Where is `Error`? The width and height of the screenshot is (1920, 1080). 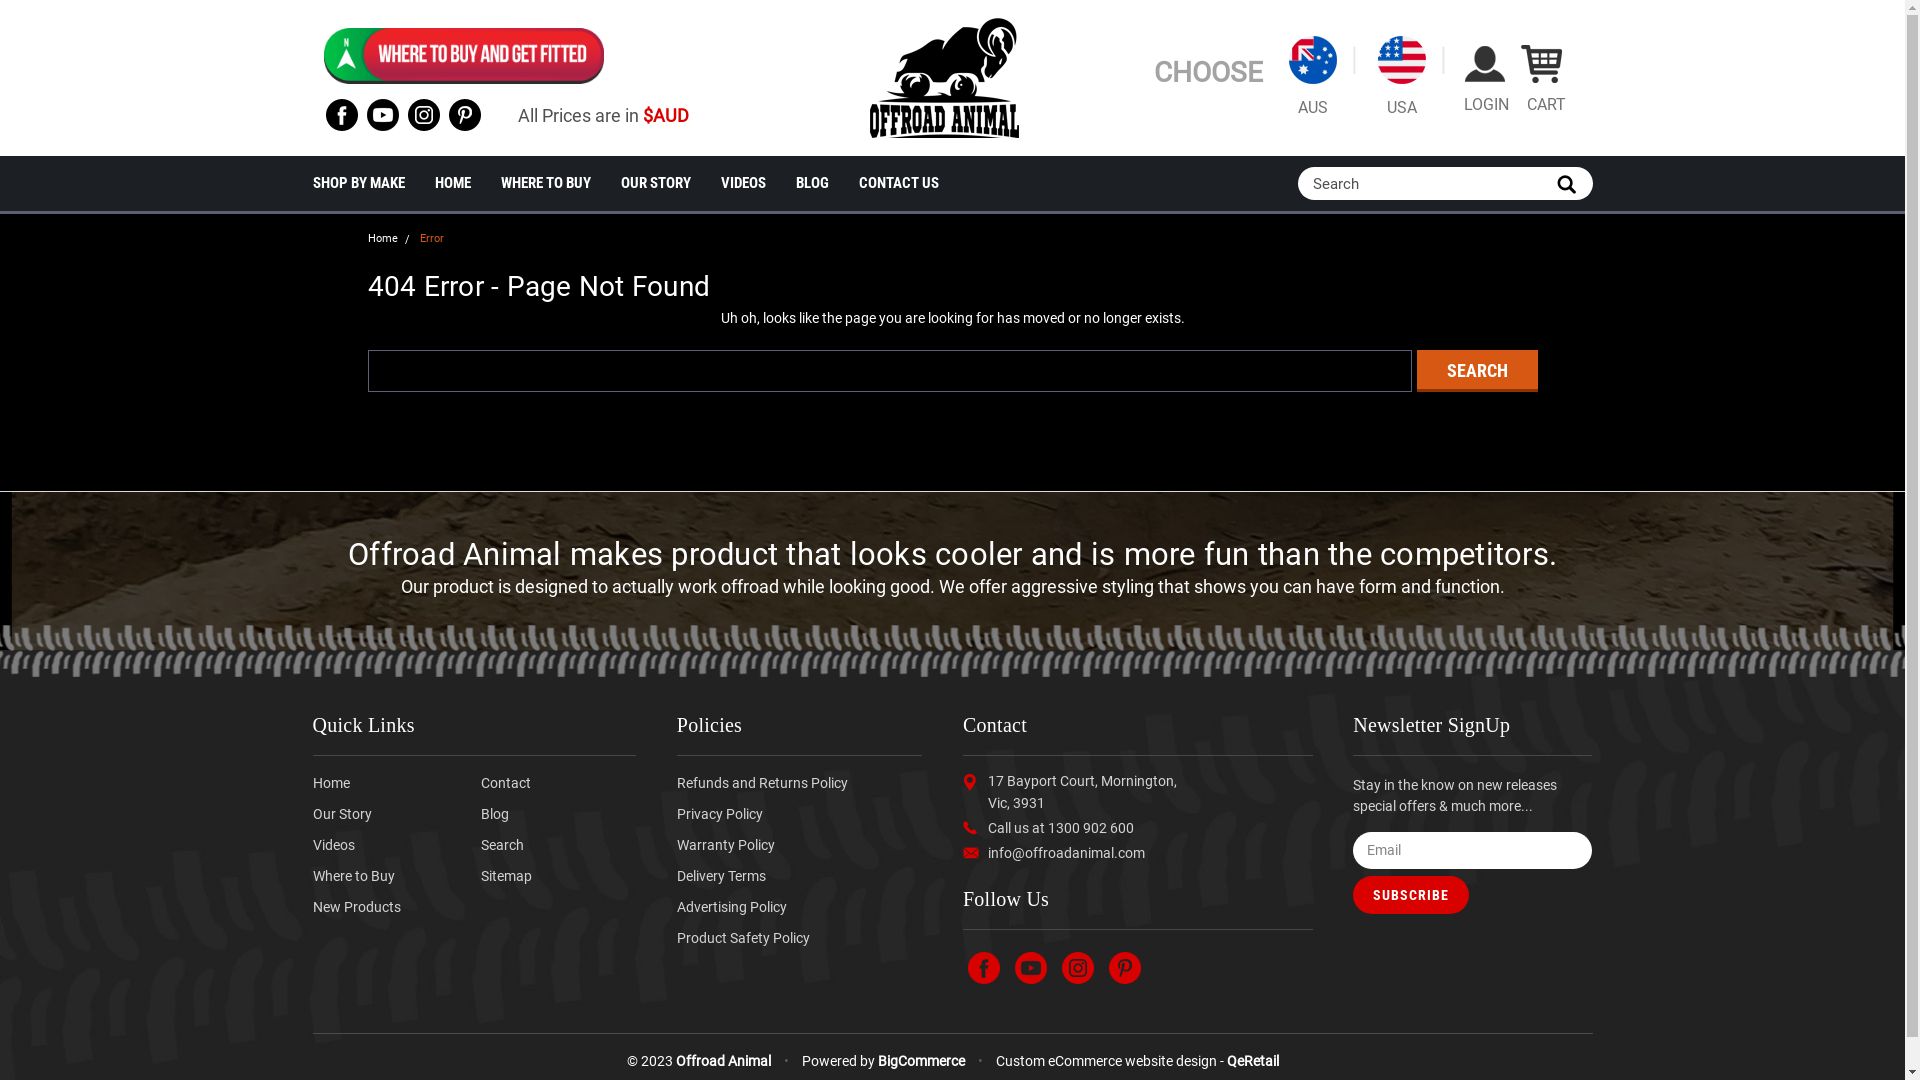 Error is located at coordinates (432, 238).